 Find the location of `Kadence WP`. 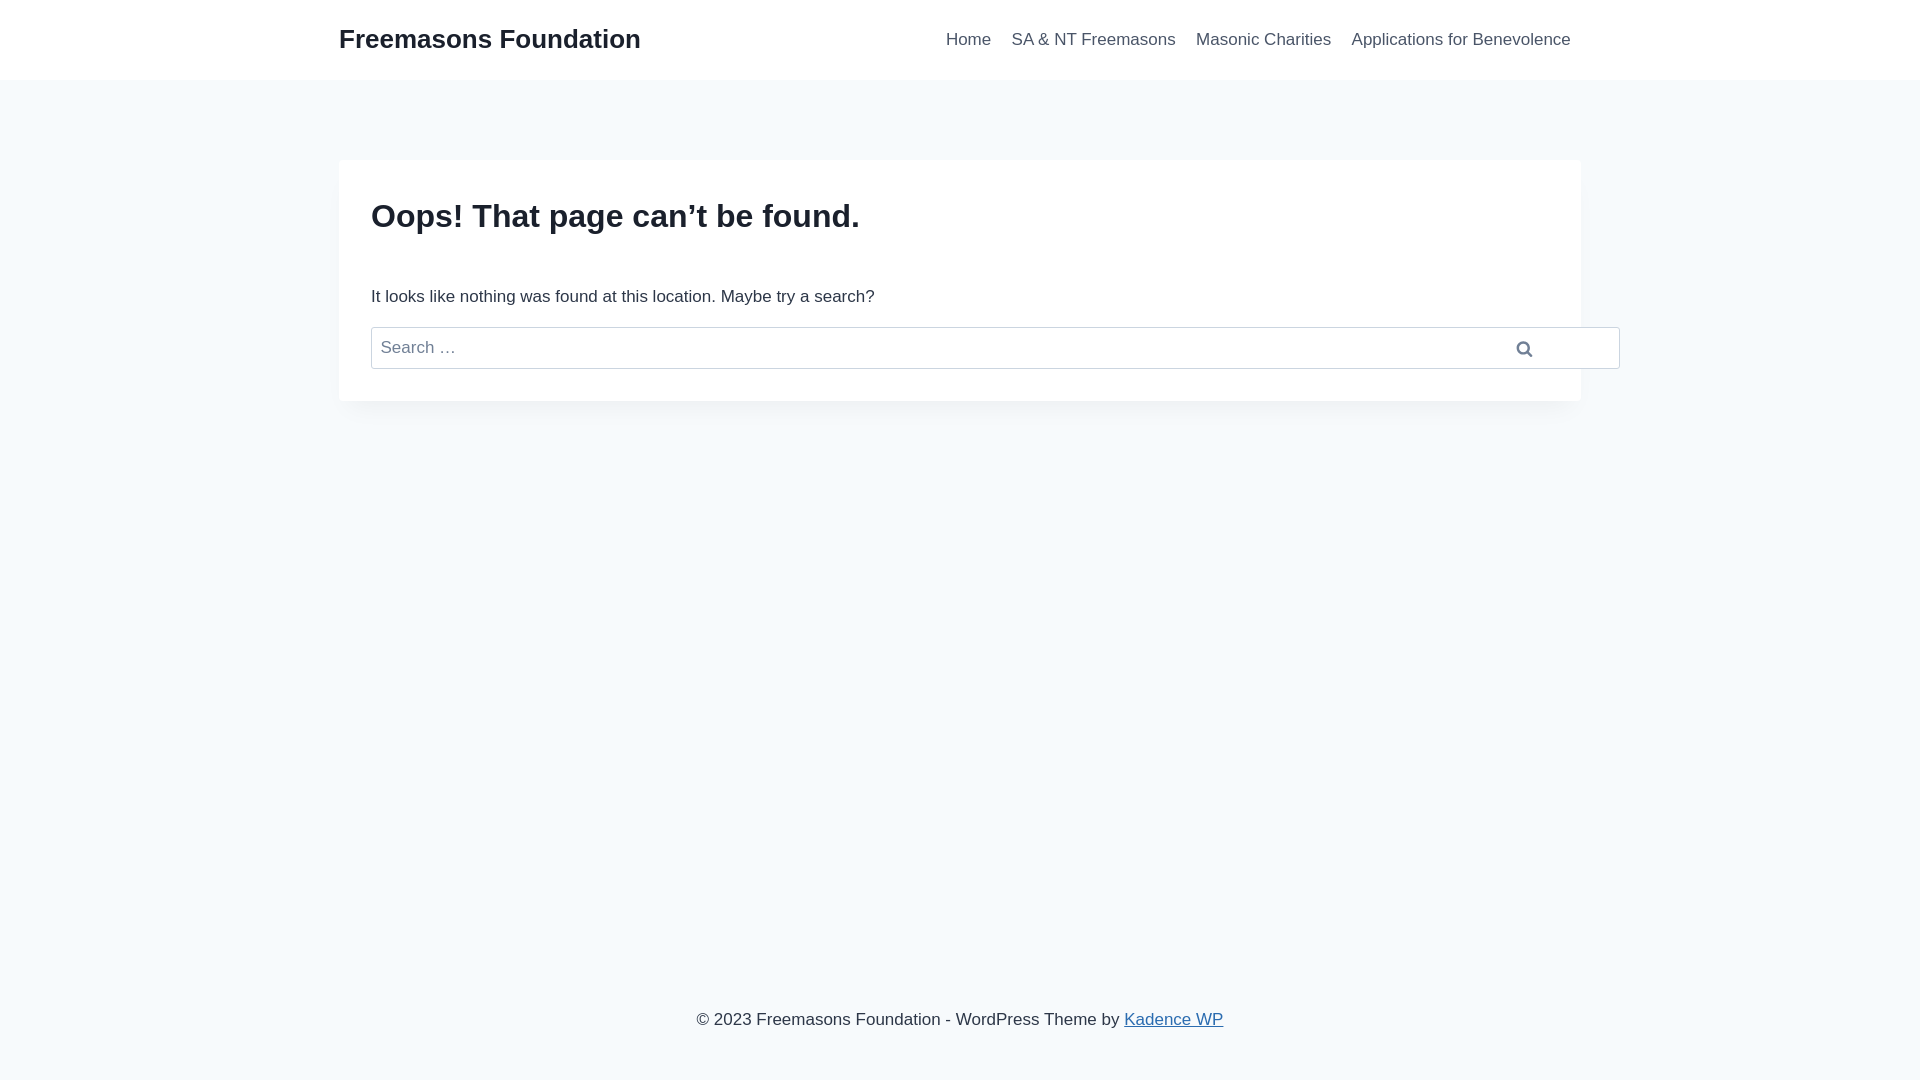

Kadence WP is located at coordinates (1174, 1020).